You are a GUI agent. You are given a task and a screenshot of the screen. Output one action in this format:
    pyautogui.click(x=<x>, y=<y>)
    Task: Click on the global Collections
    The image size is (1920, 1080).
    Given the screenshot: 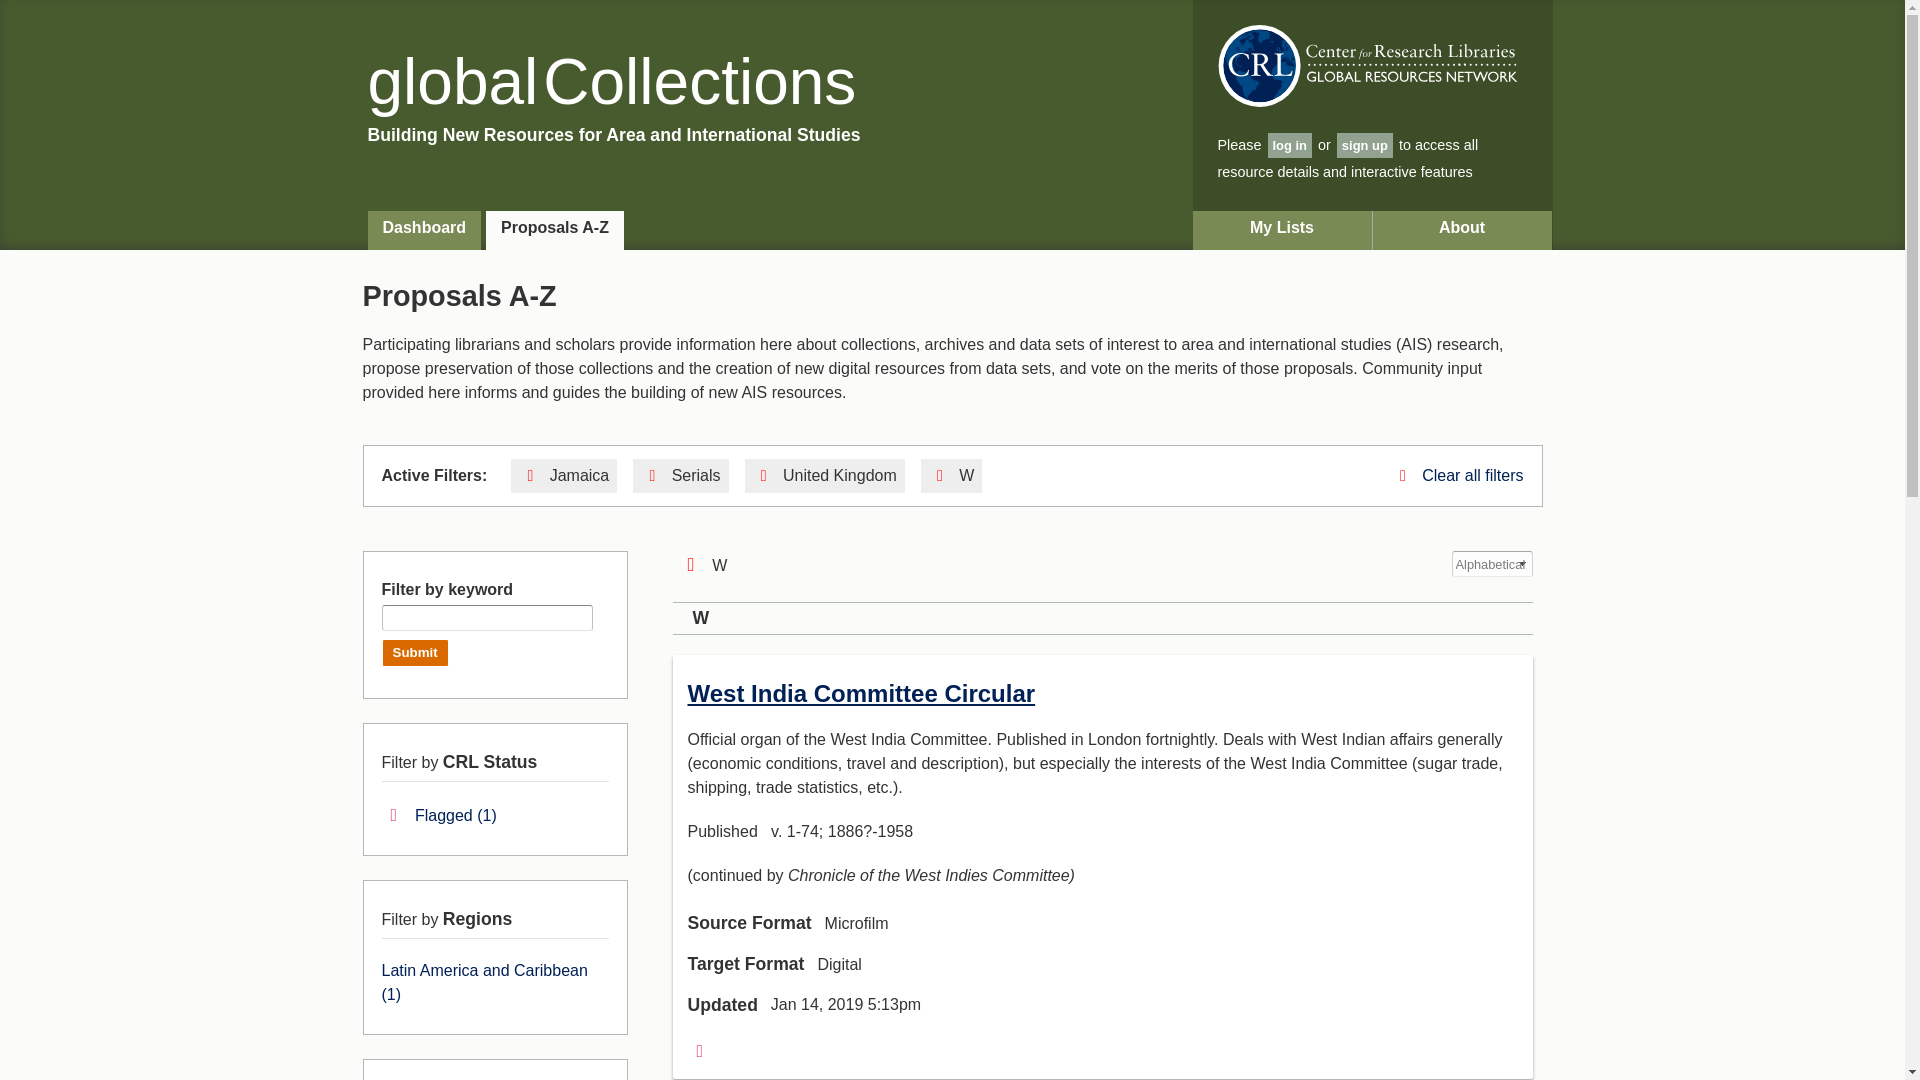 What is the action you would take?
    pyautogui.click(x=612, y=82)
    